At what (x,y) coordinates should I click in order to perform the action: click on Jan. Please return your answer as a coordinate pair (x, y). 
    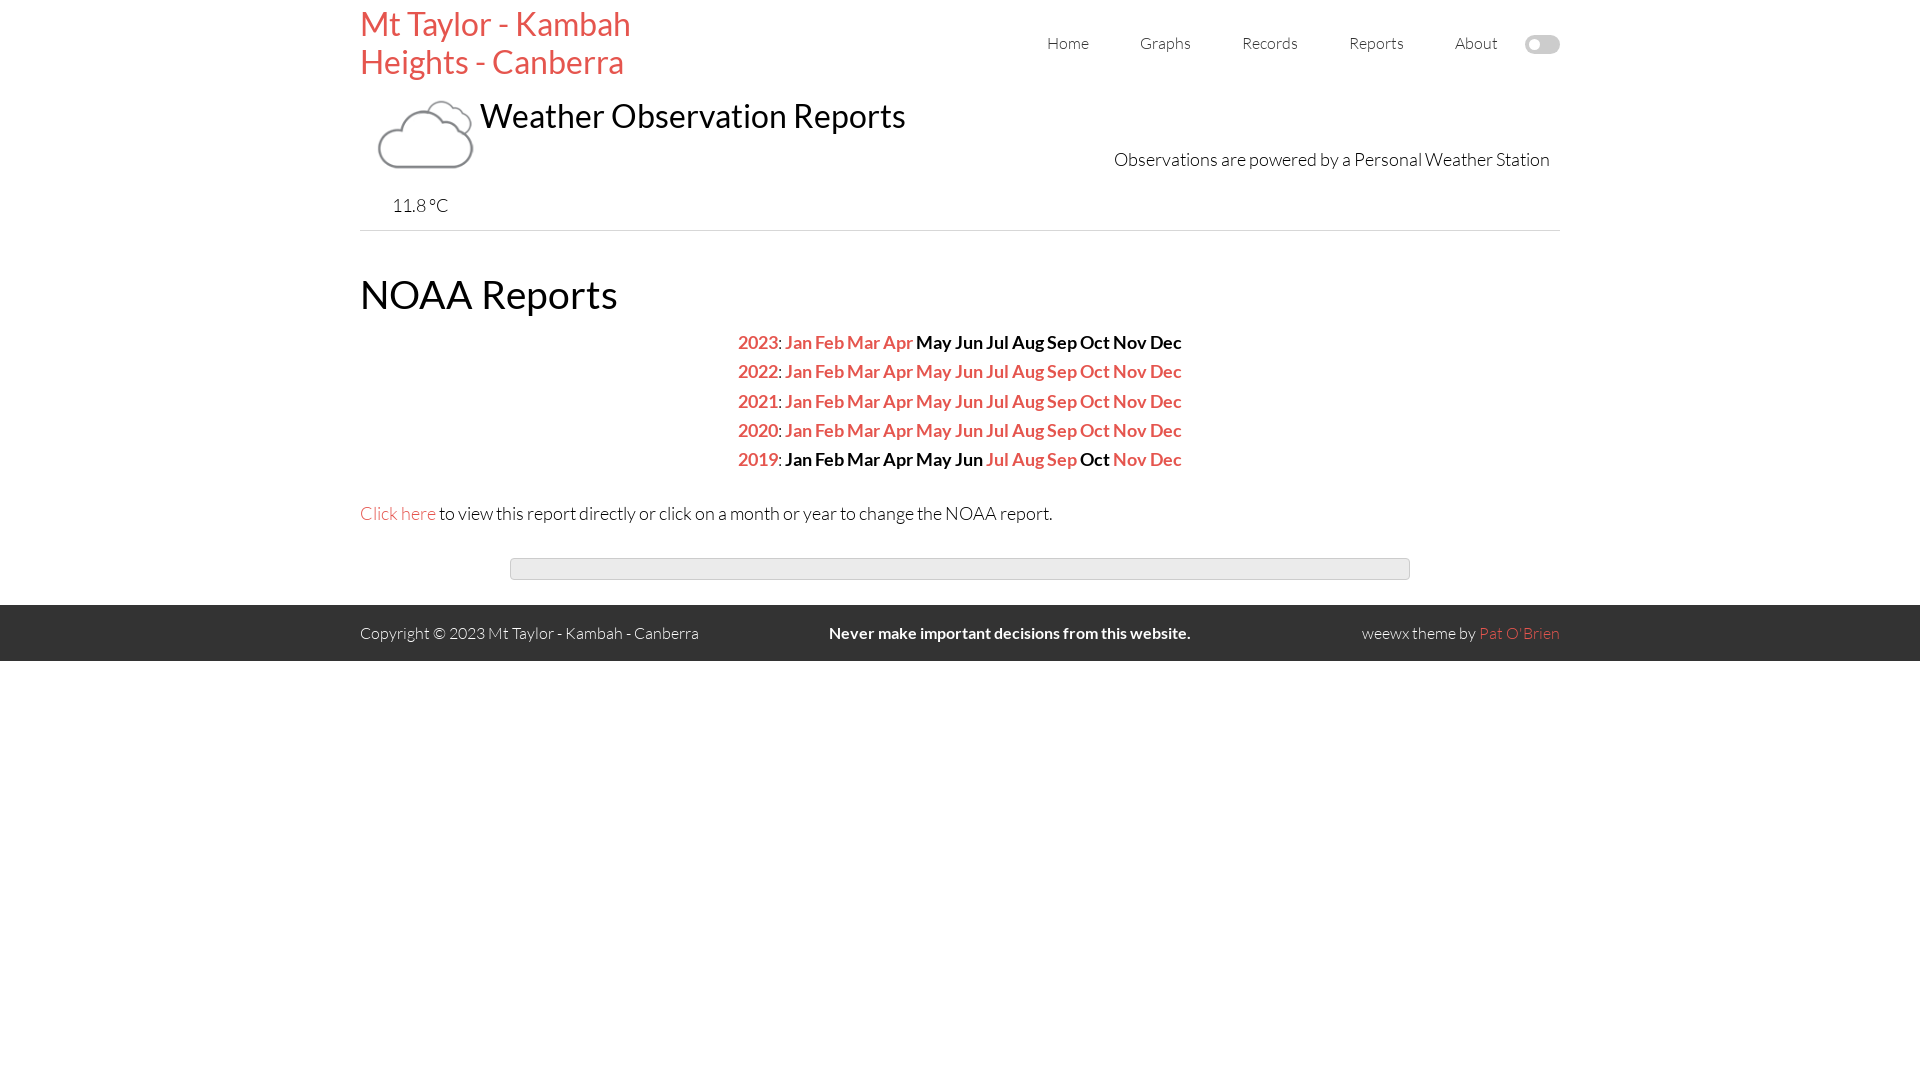
    Looking at the image, I should click on (798, 342).